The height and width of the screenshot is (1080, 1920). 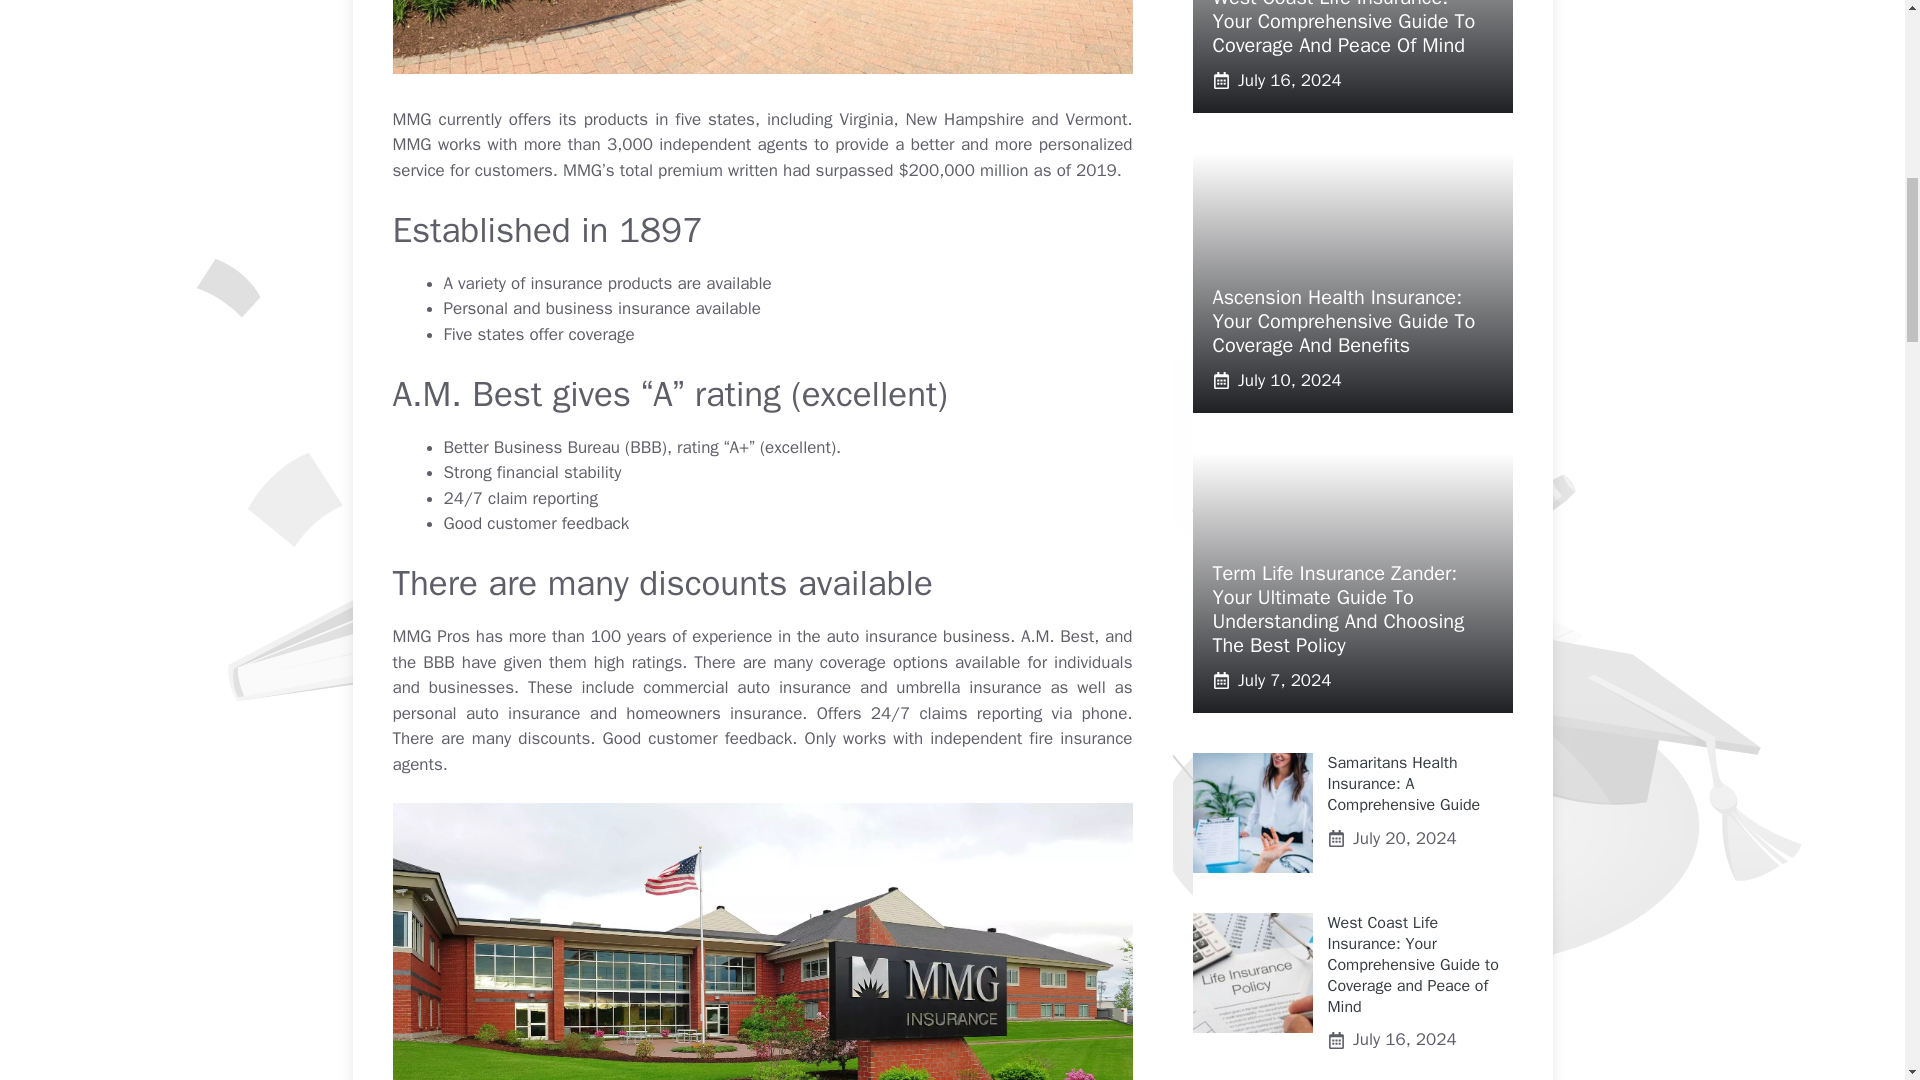 I want to click on Samaritans Health Insurance: A Comprehensive Guide, so click(x=1404, y=784).